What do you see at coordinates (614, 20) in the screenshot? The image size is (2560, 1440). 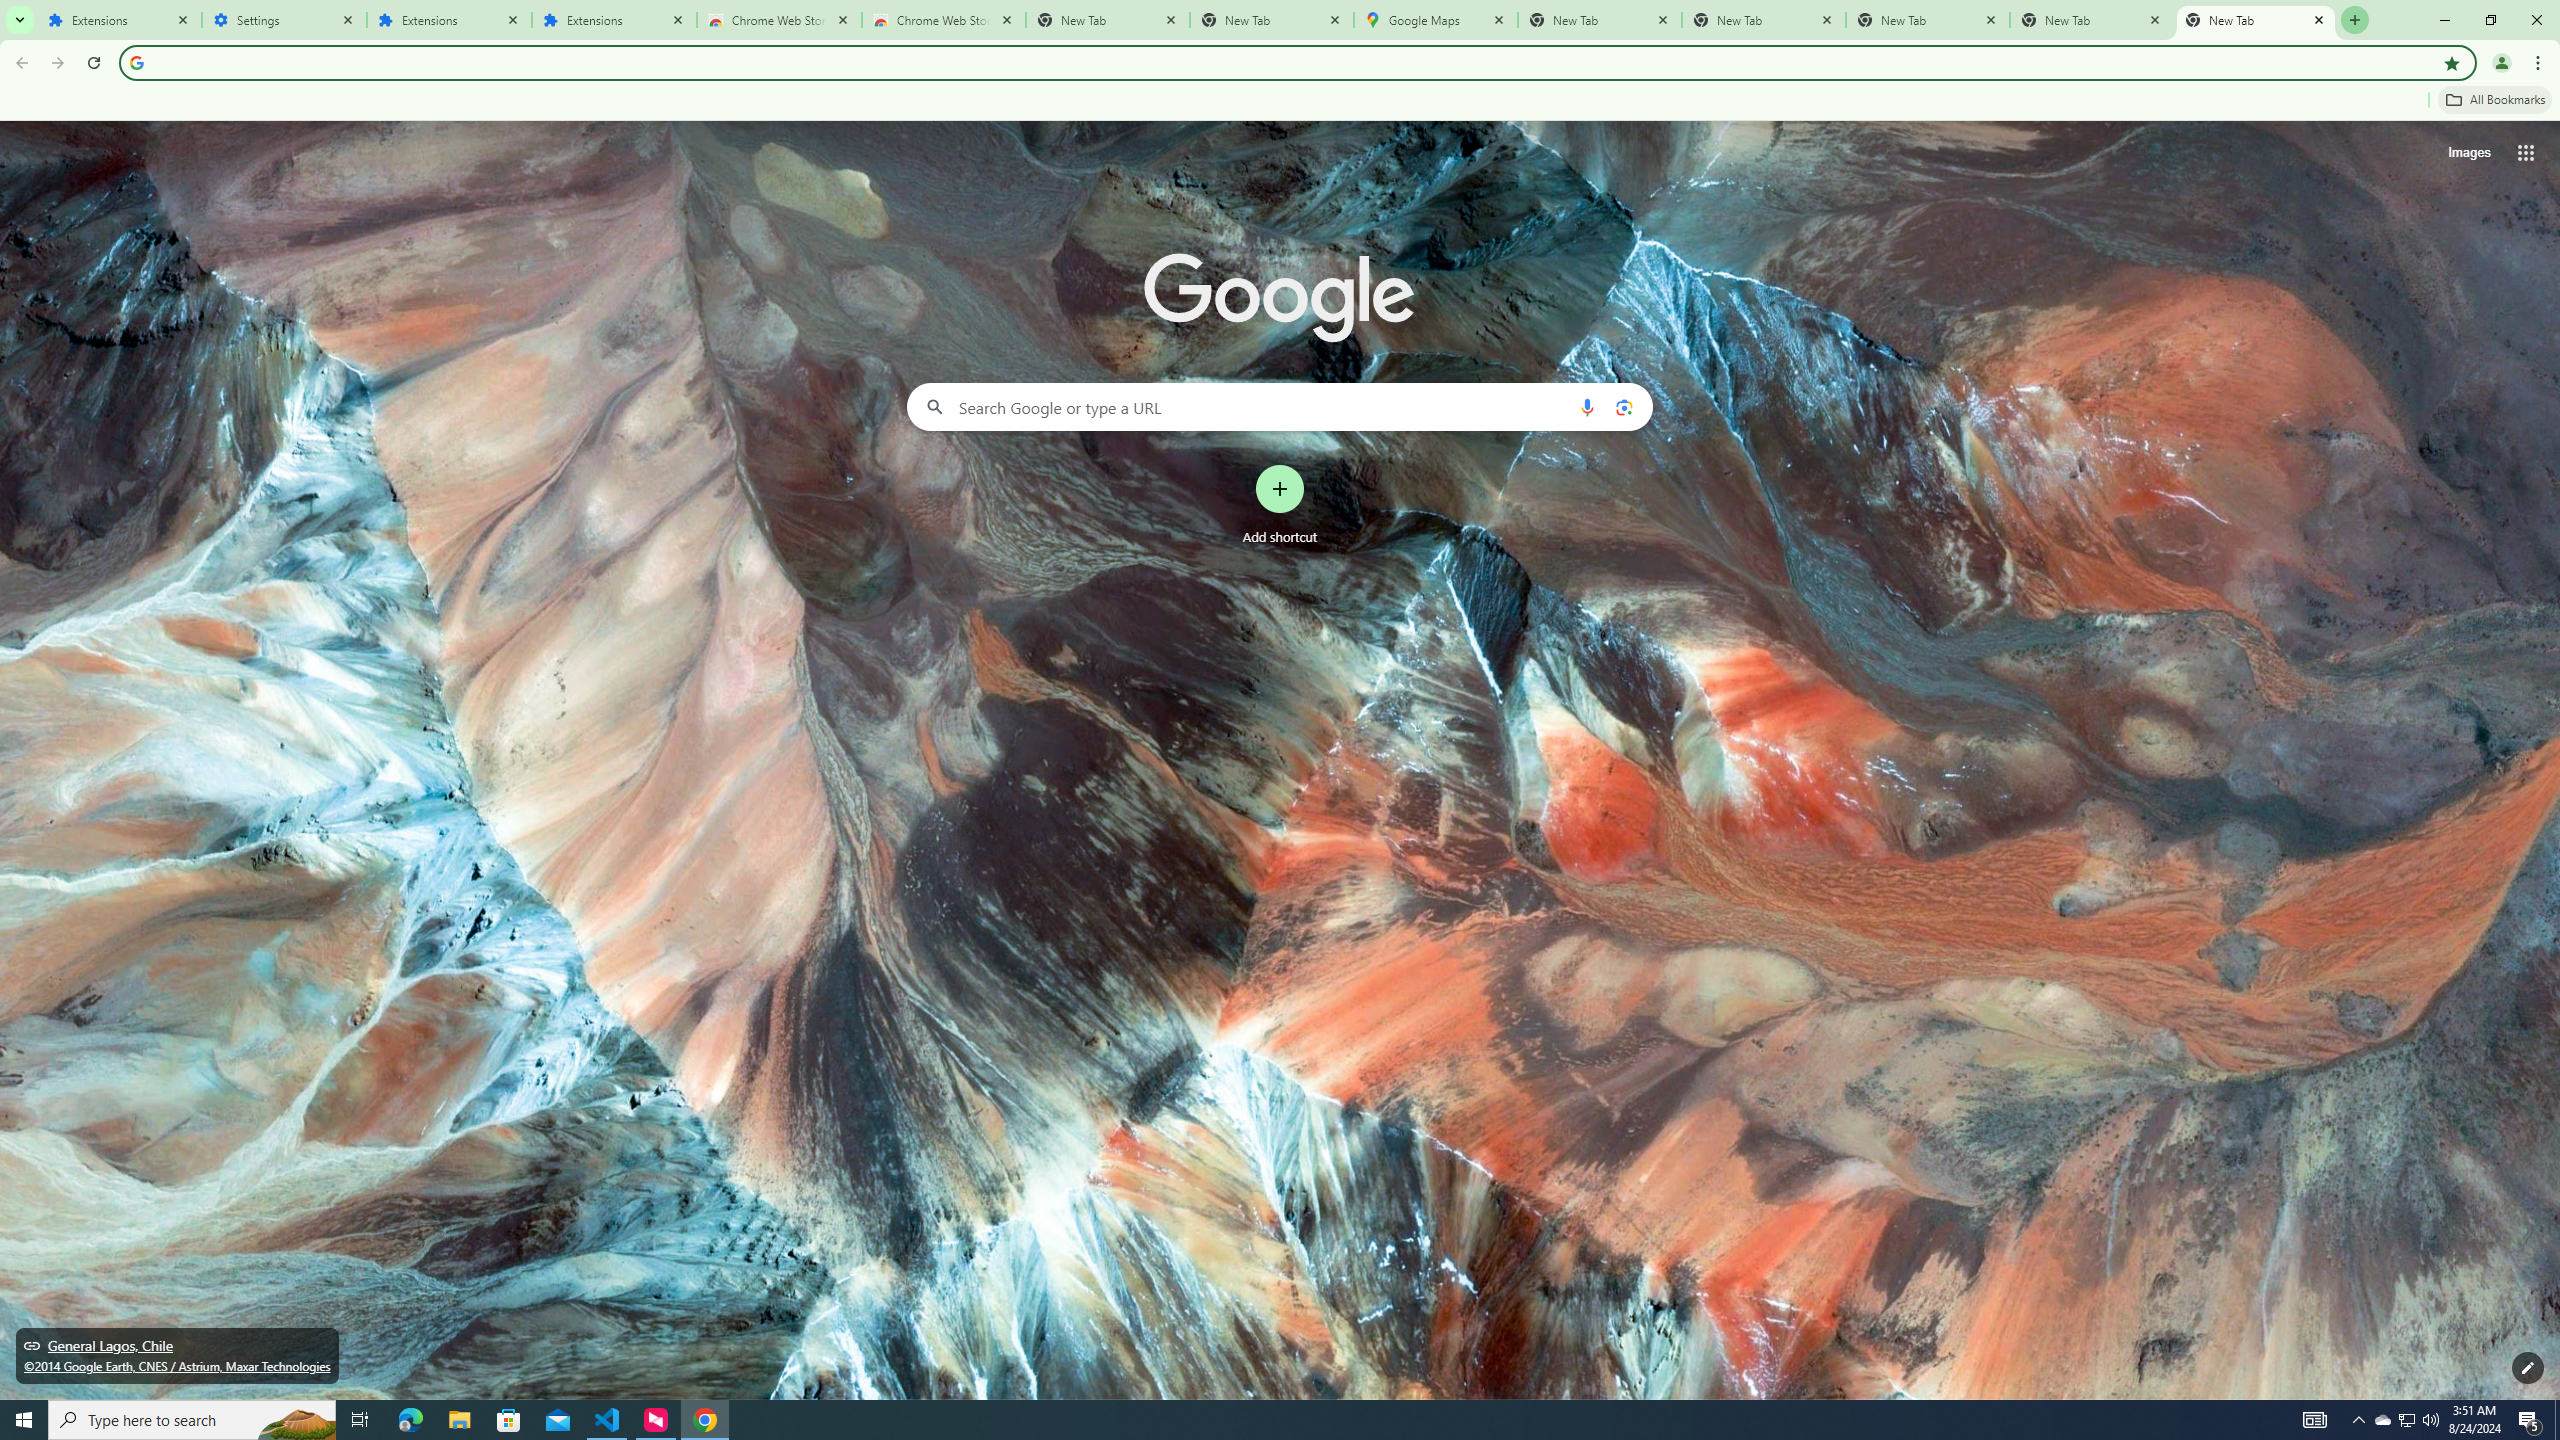 I see `Extensions` at bounding box center [614, 20].